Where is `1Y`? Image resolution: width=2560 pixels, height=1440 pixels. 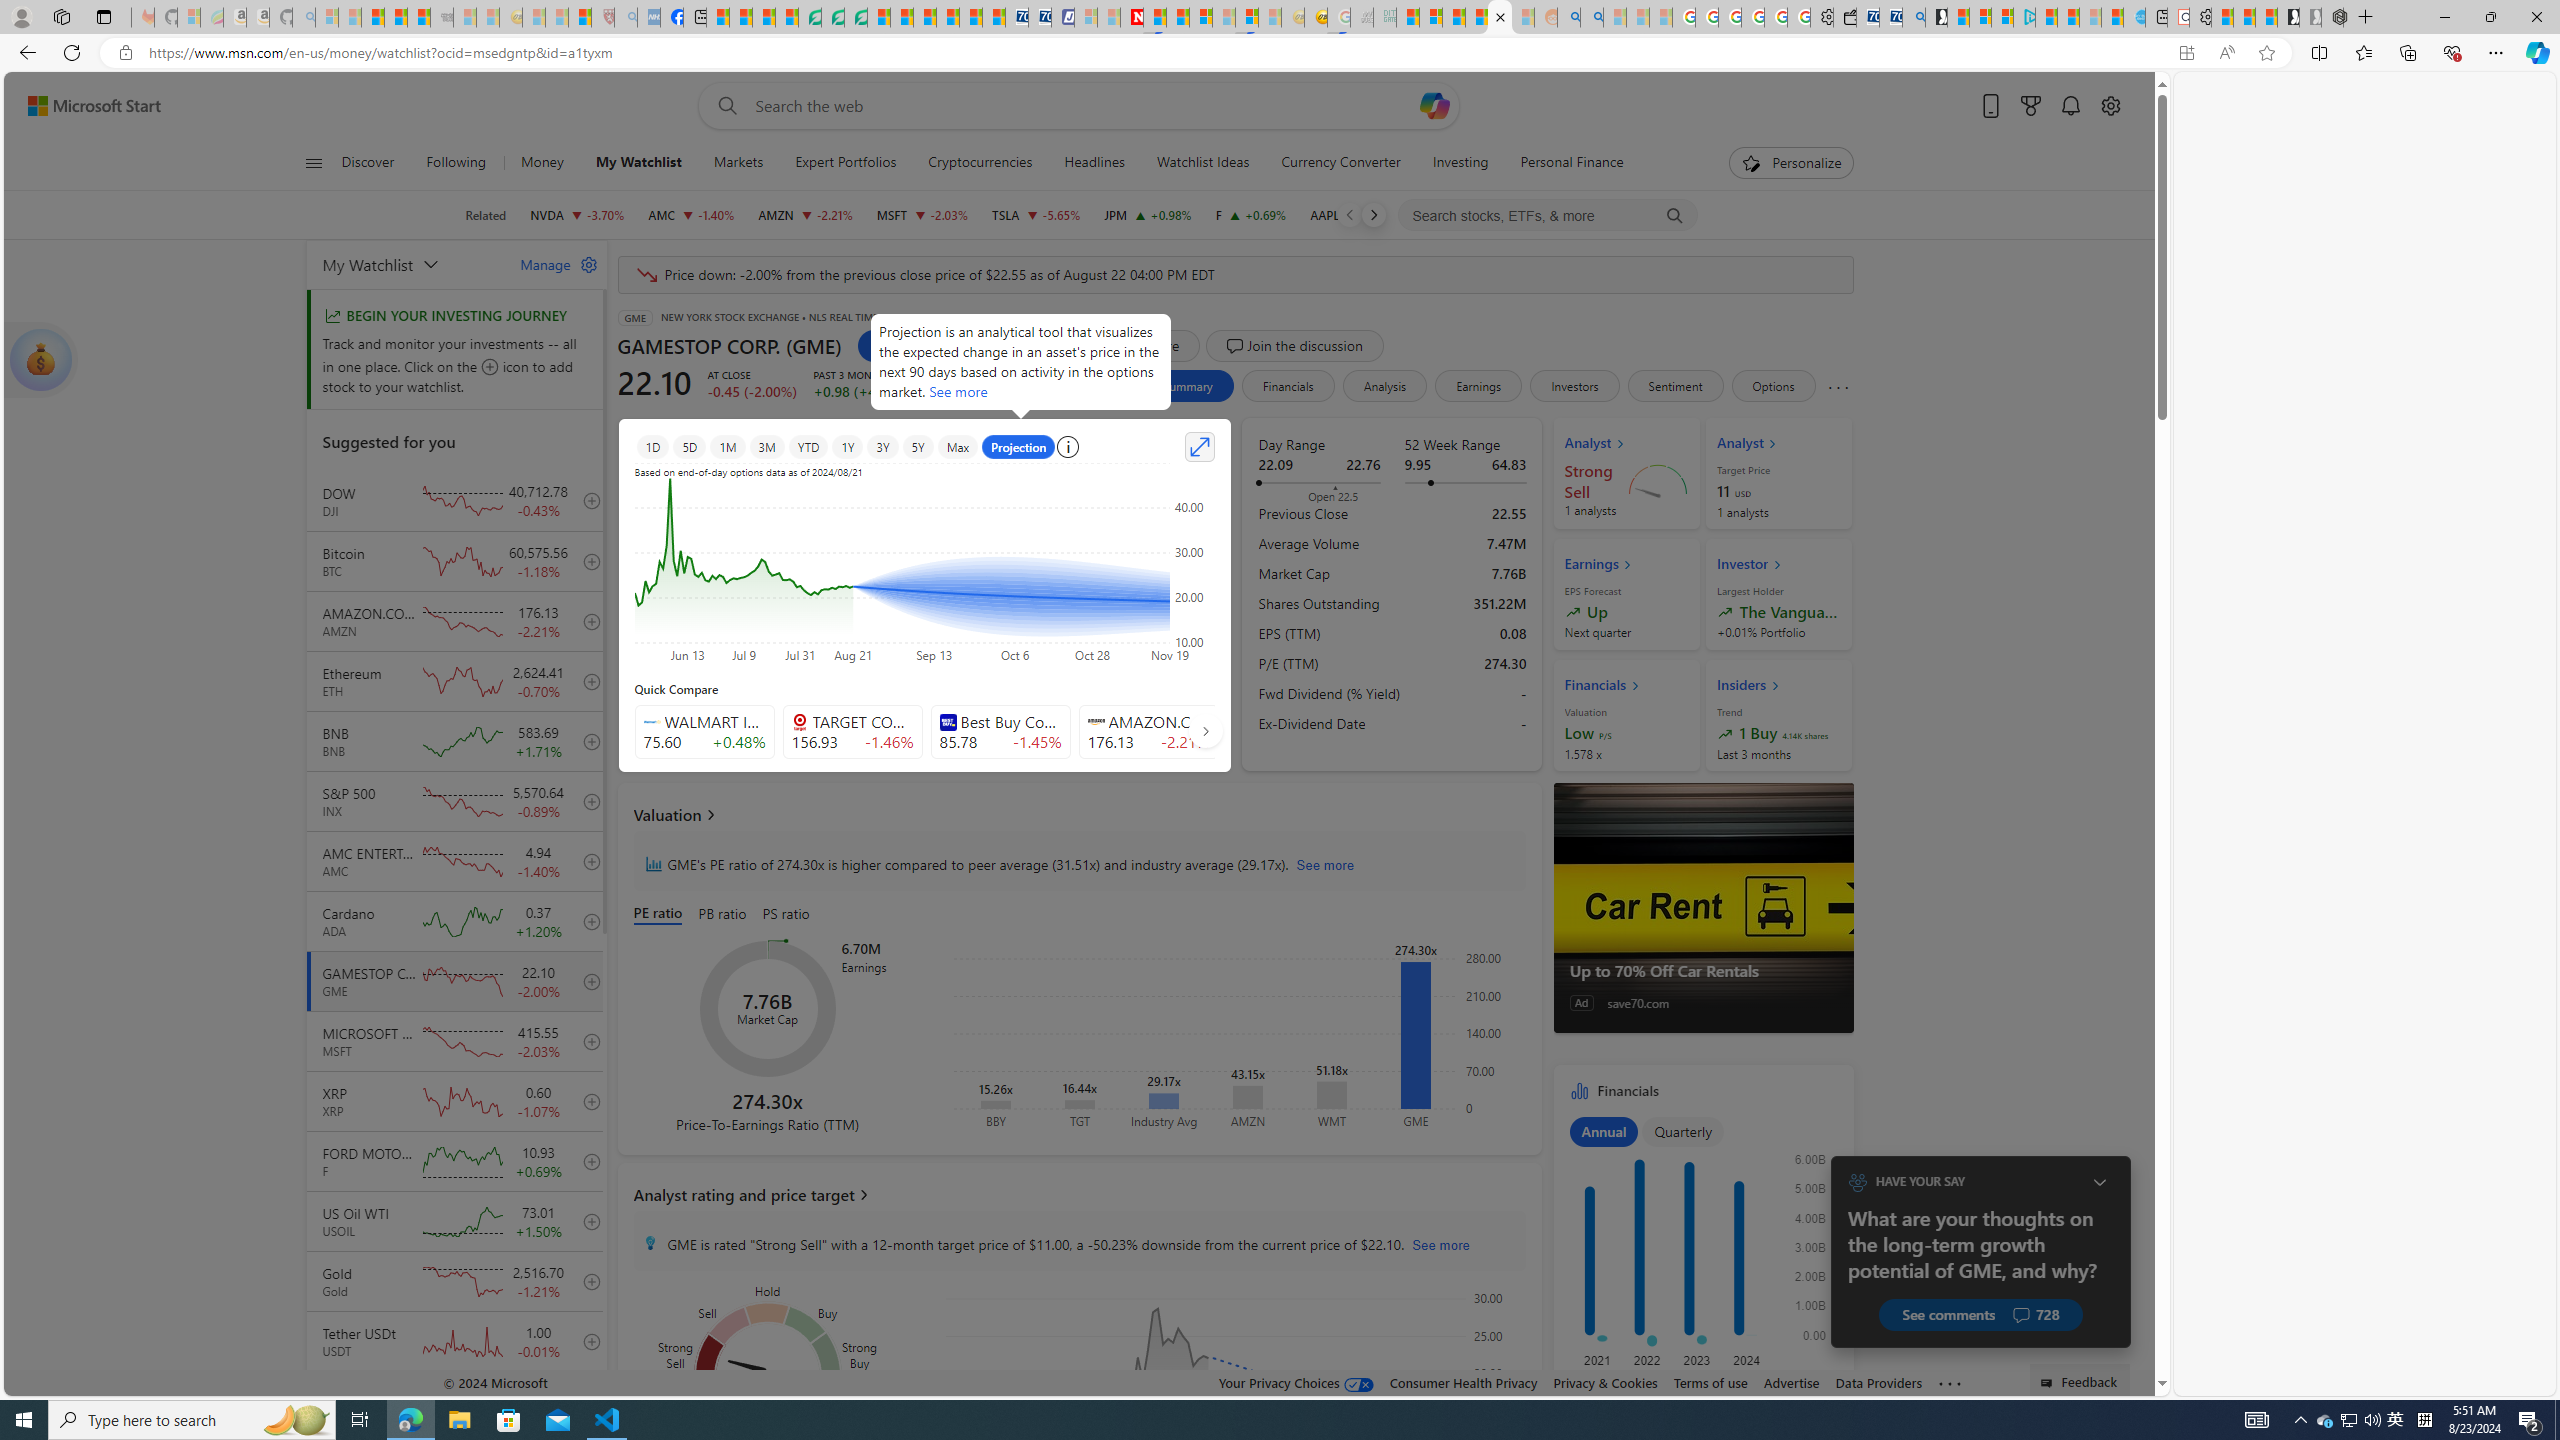 1Y is located at coordinates (848, 446).